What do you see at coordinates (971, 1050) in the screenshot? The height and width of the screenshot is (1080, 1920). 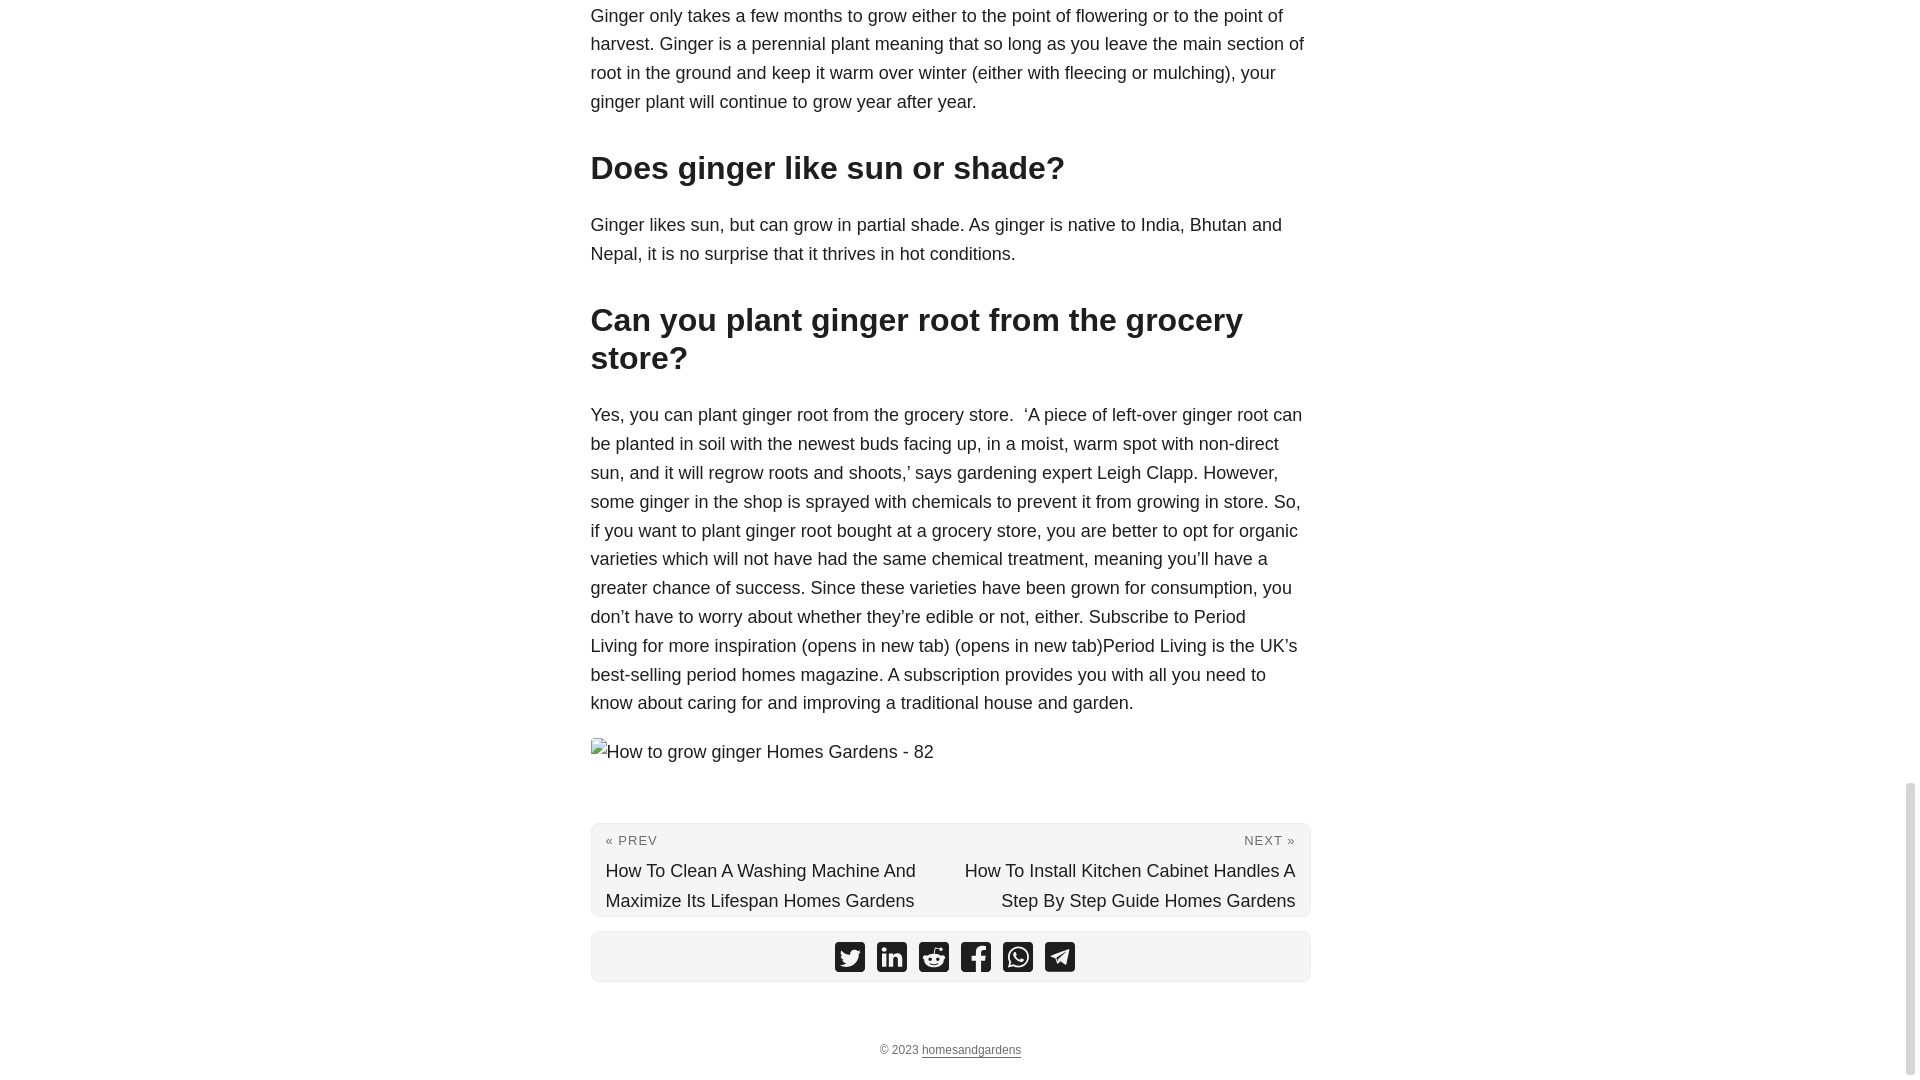 I see `homesandgardens` at bounding box center [971, 1050].